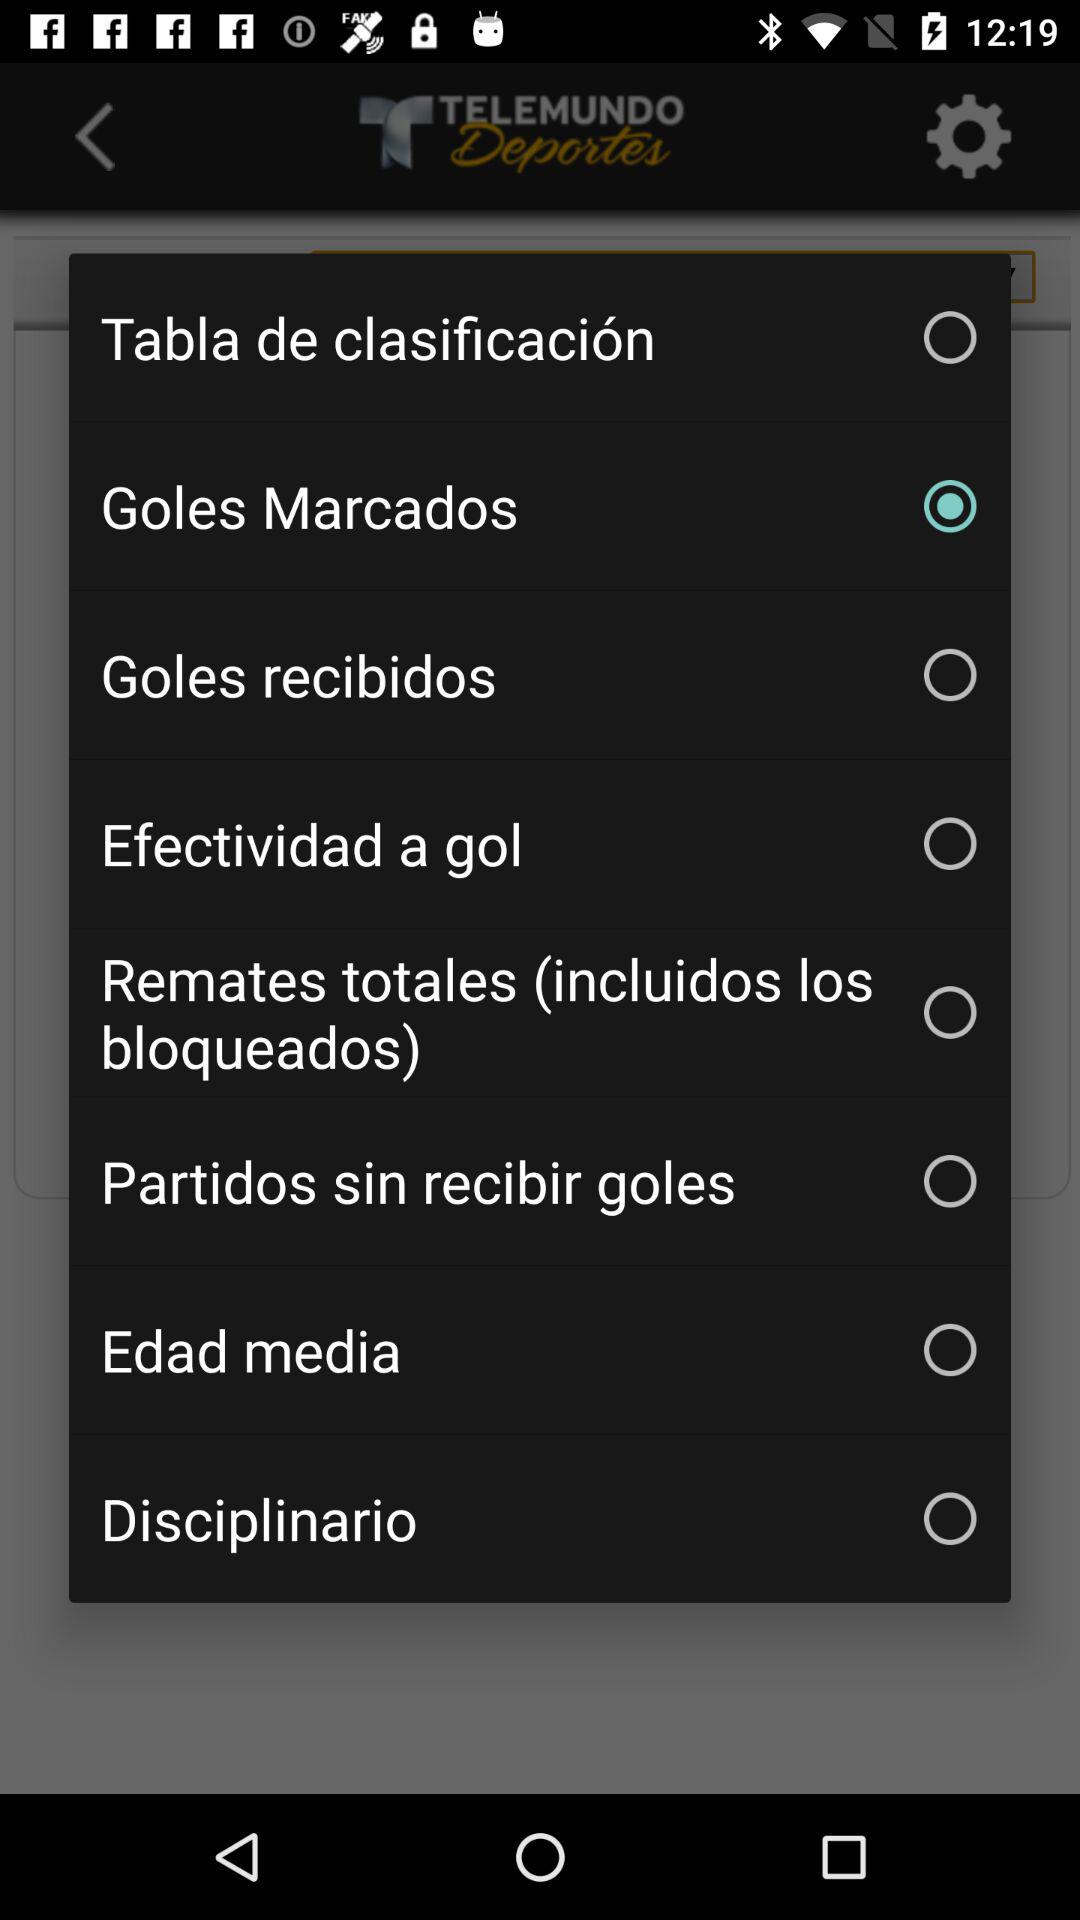  What do you see at coordinates (540, 674) in the screenshot?
I see `tap the item above the efectividad a gol` at bounding box center [540, 674].